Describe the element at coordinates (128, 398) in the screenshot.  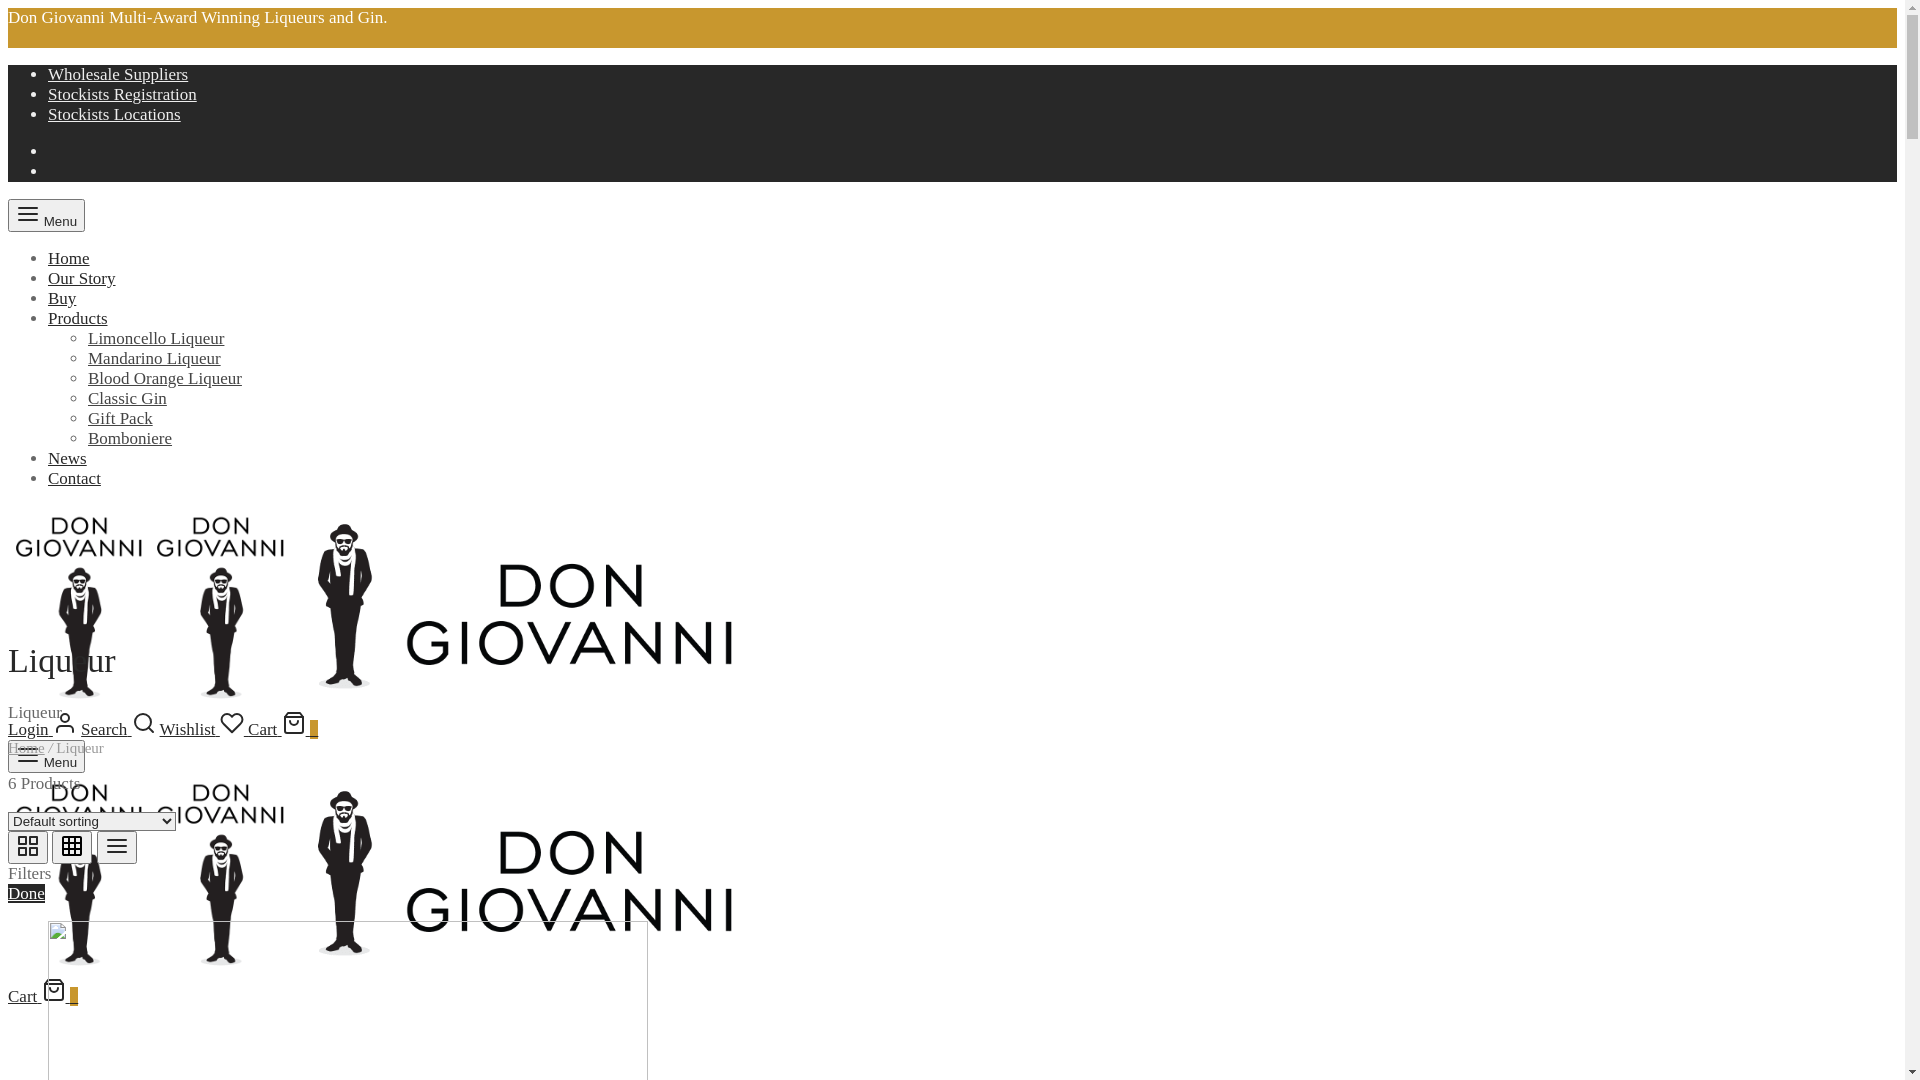
I see `Classic Gin` at that location.